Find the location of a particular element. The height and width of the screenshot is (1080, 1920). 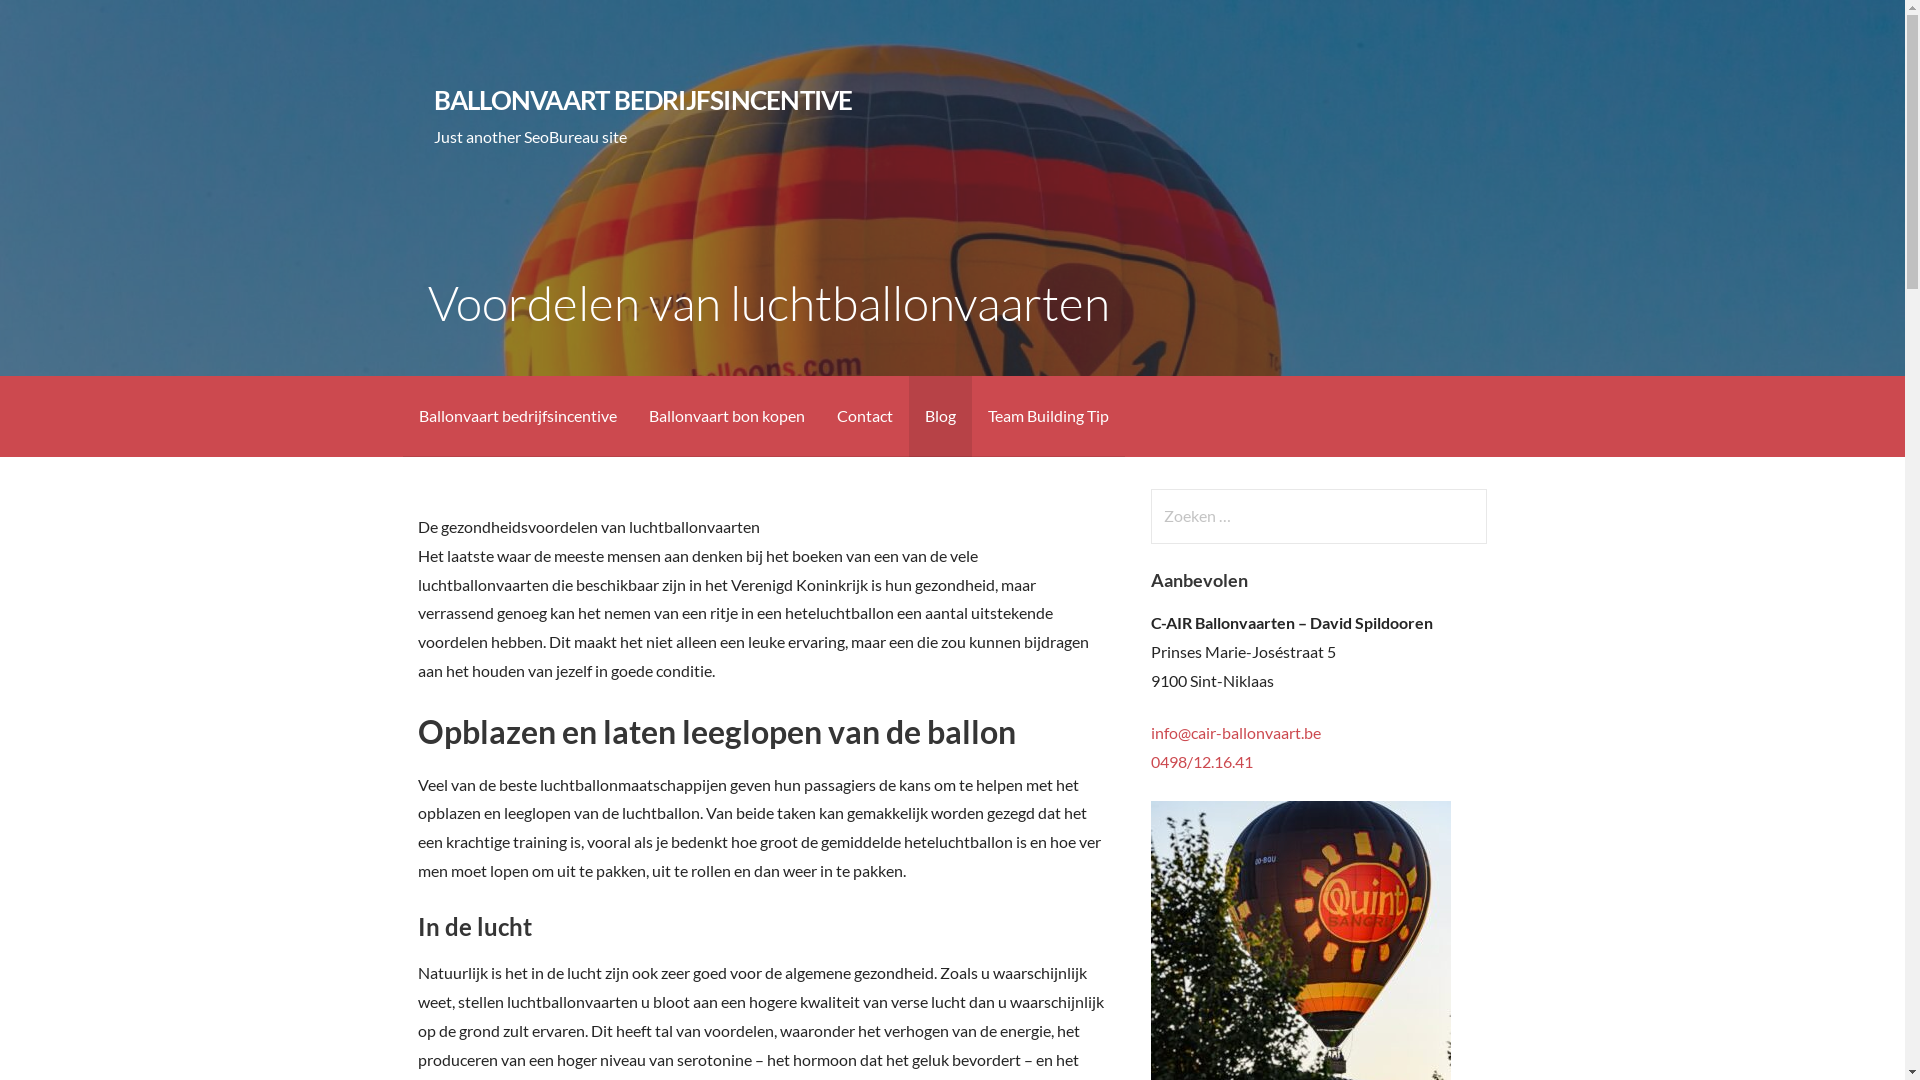

0498/12.16.41 is located at coordinates (1202, 762).